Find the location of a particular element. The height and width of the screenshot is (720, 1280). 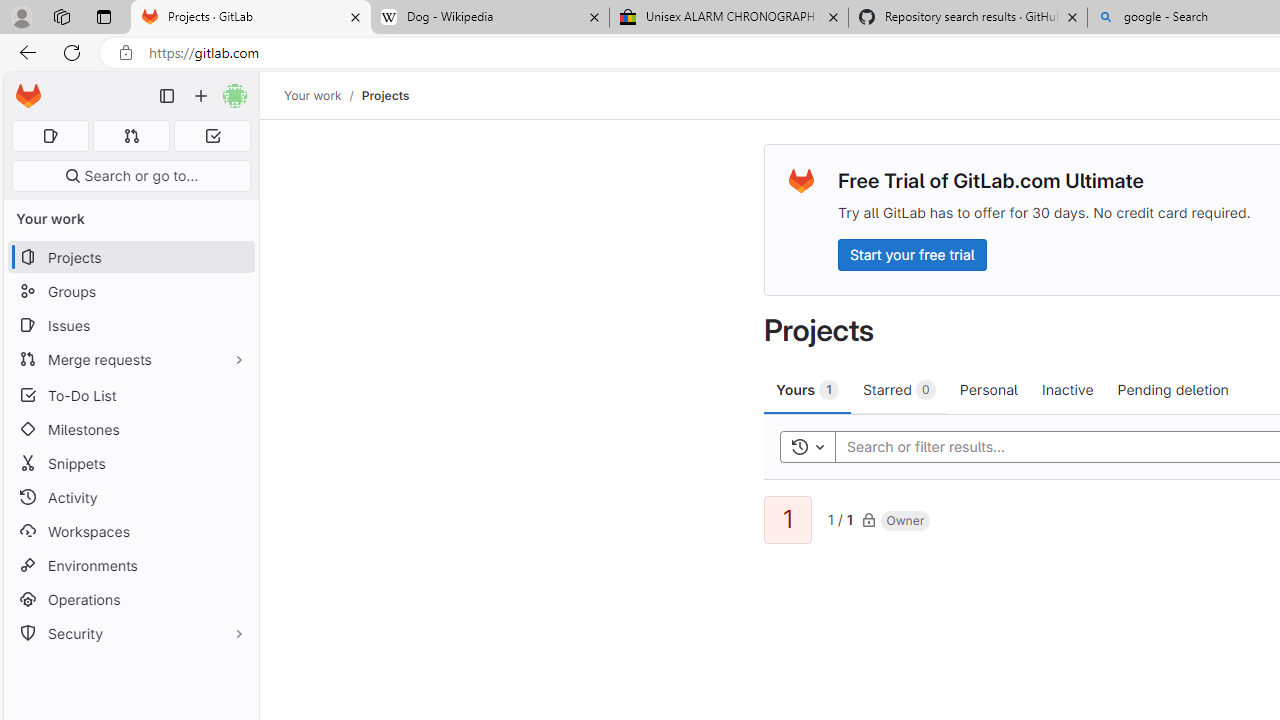

Create new... is located at coordinates (201, 96).